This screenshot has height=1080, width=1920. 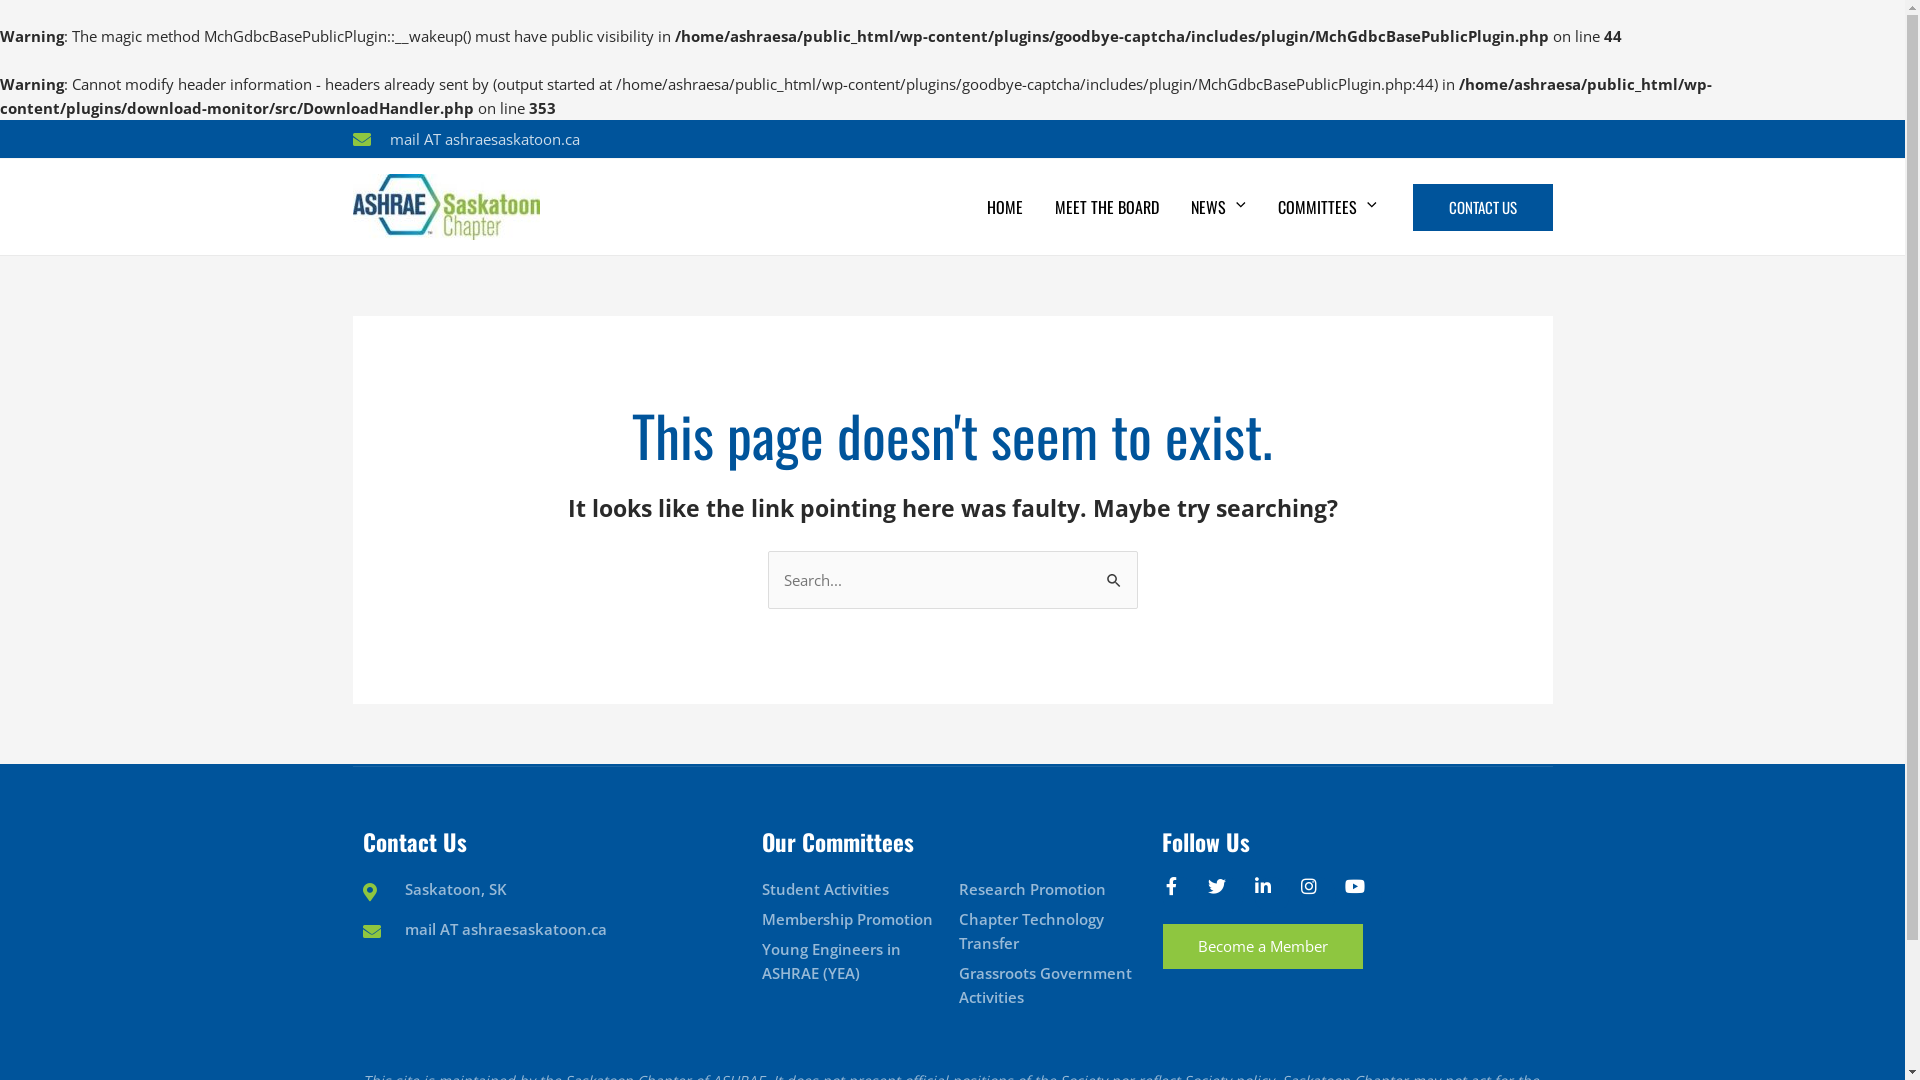 I want to click on Grassroots Government Activities, so click(x=1050, y=985).